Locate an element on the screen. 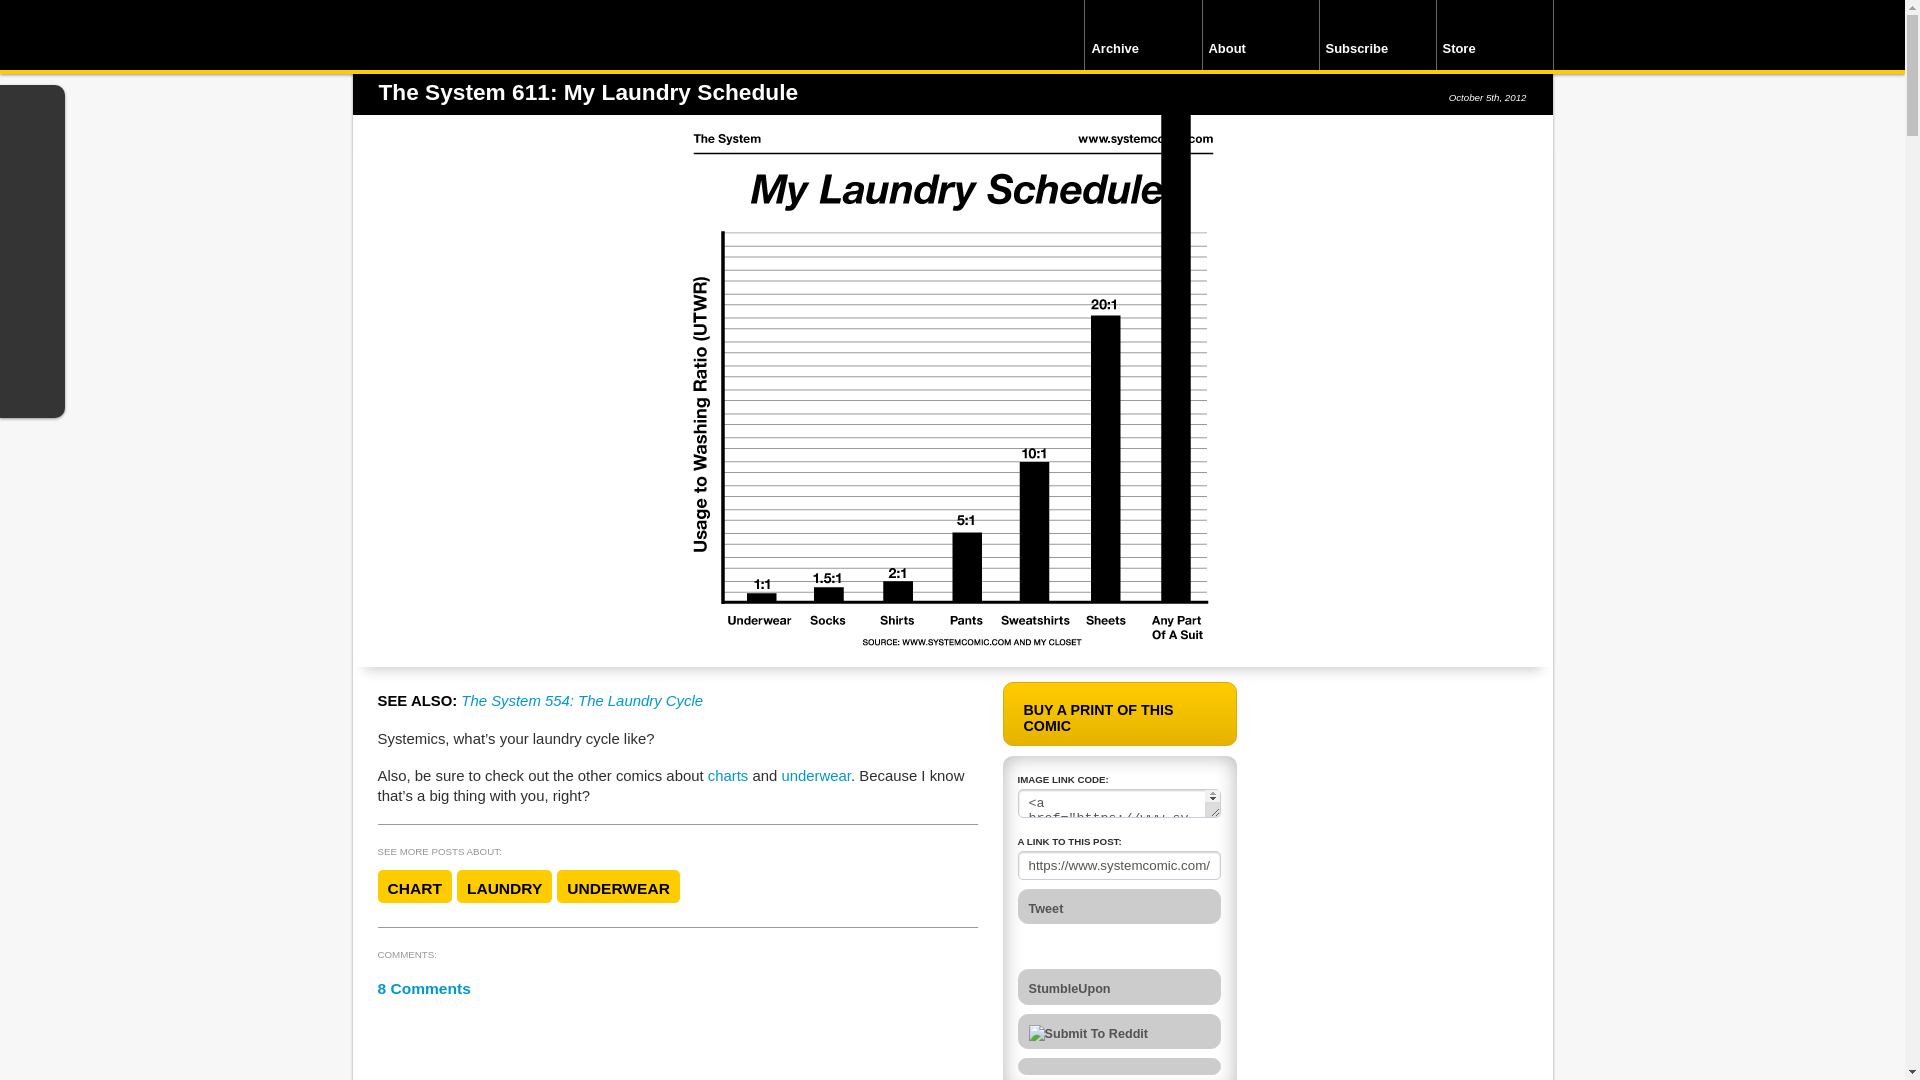  Archive is located at coordinates (1142, 35).